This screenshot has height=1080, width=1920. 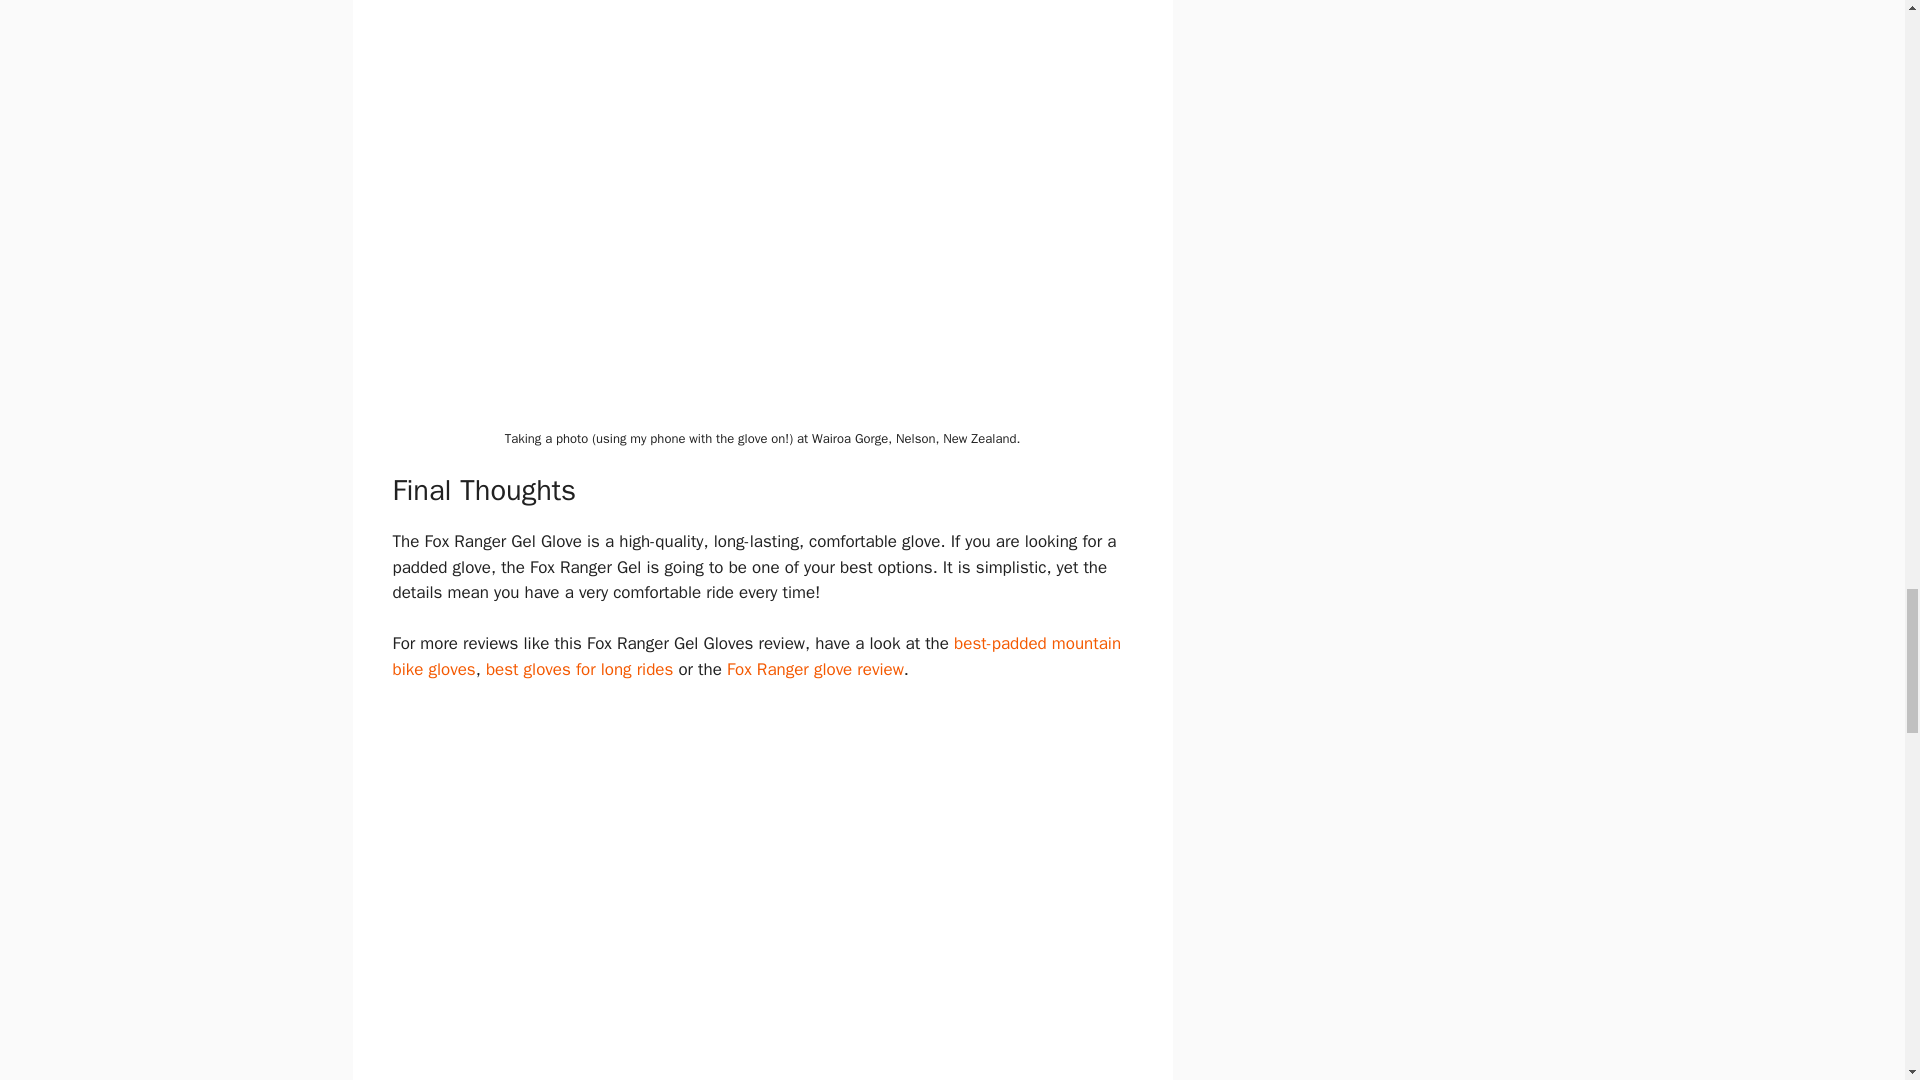 What do you see at coordinates (756, 656) in the screenshot?
I see `best-padded mountain bike gloves` at bounding box center [756, 656].